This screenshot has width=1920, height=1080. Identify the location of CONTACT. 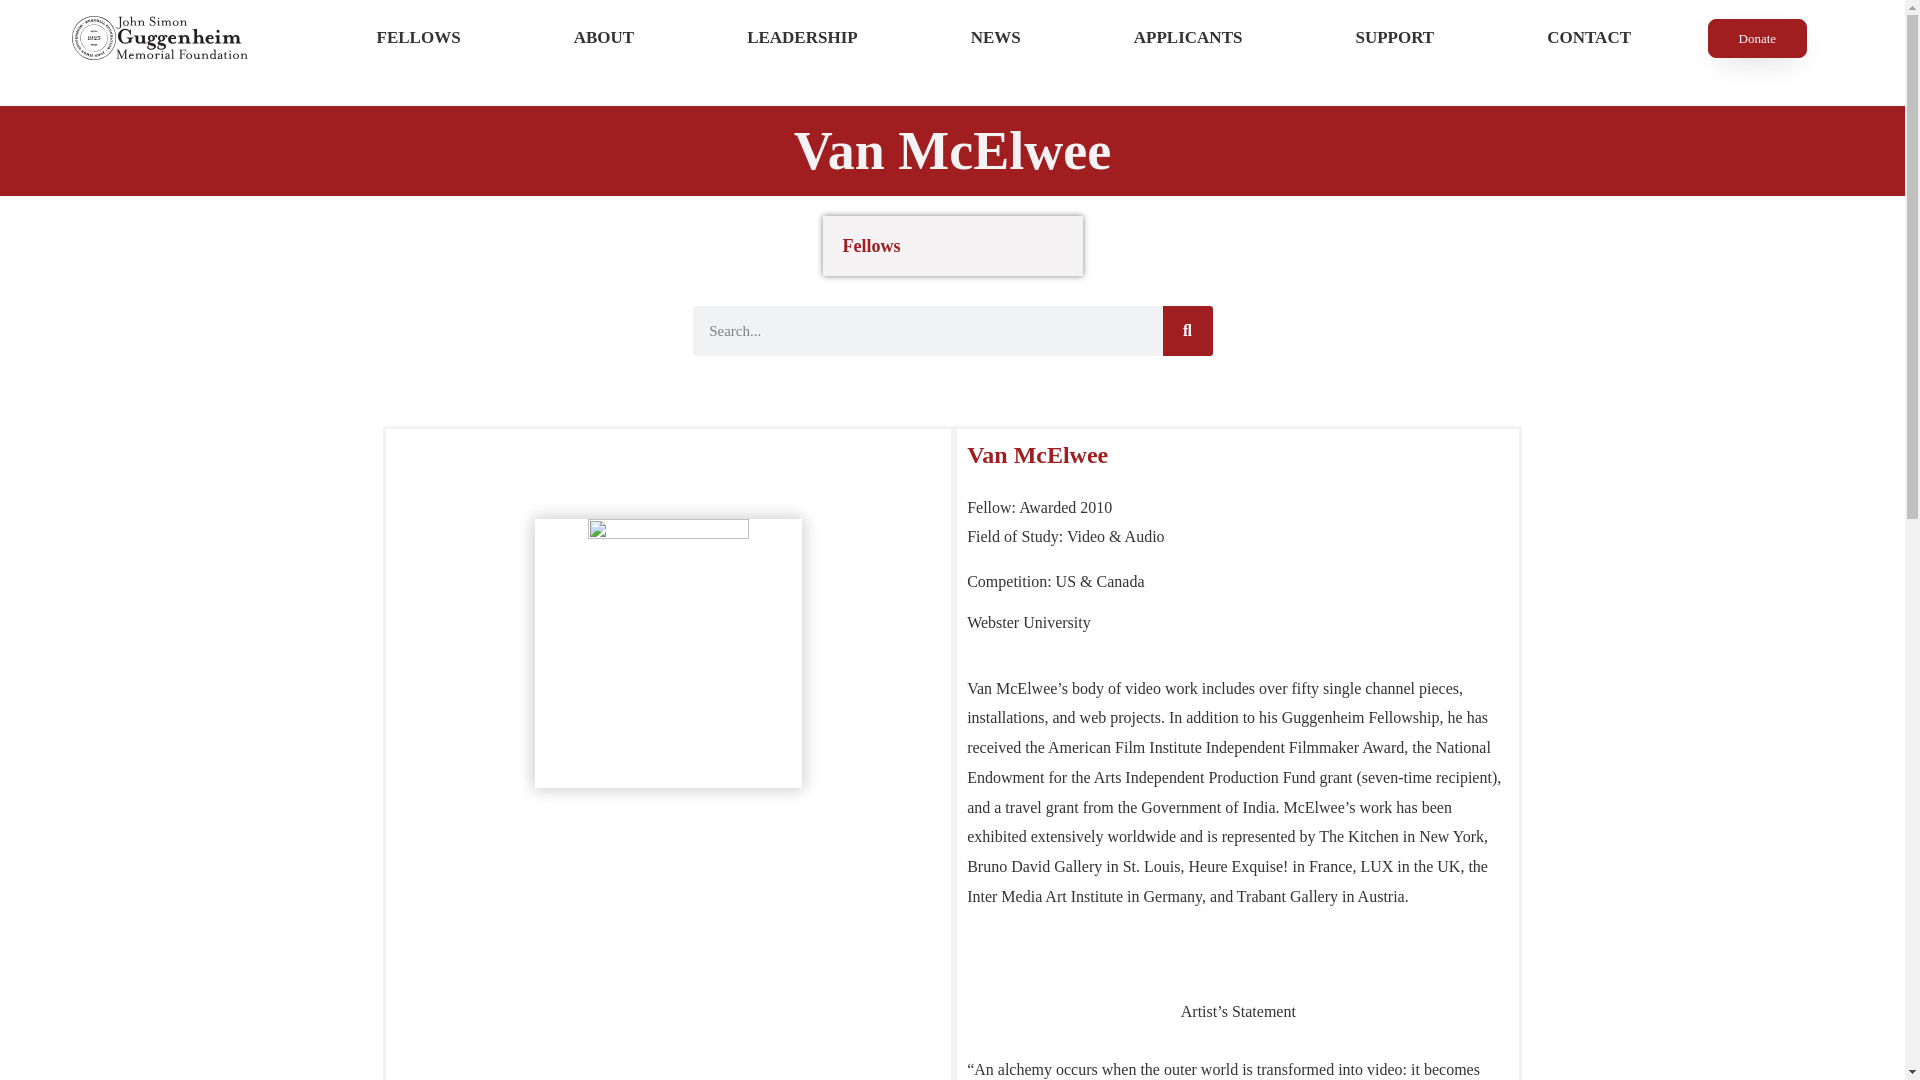
(1589, 38).